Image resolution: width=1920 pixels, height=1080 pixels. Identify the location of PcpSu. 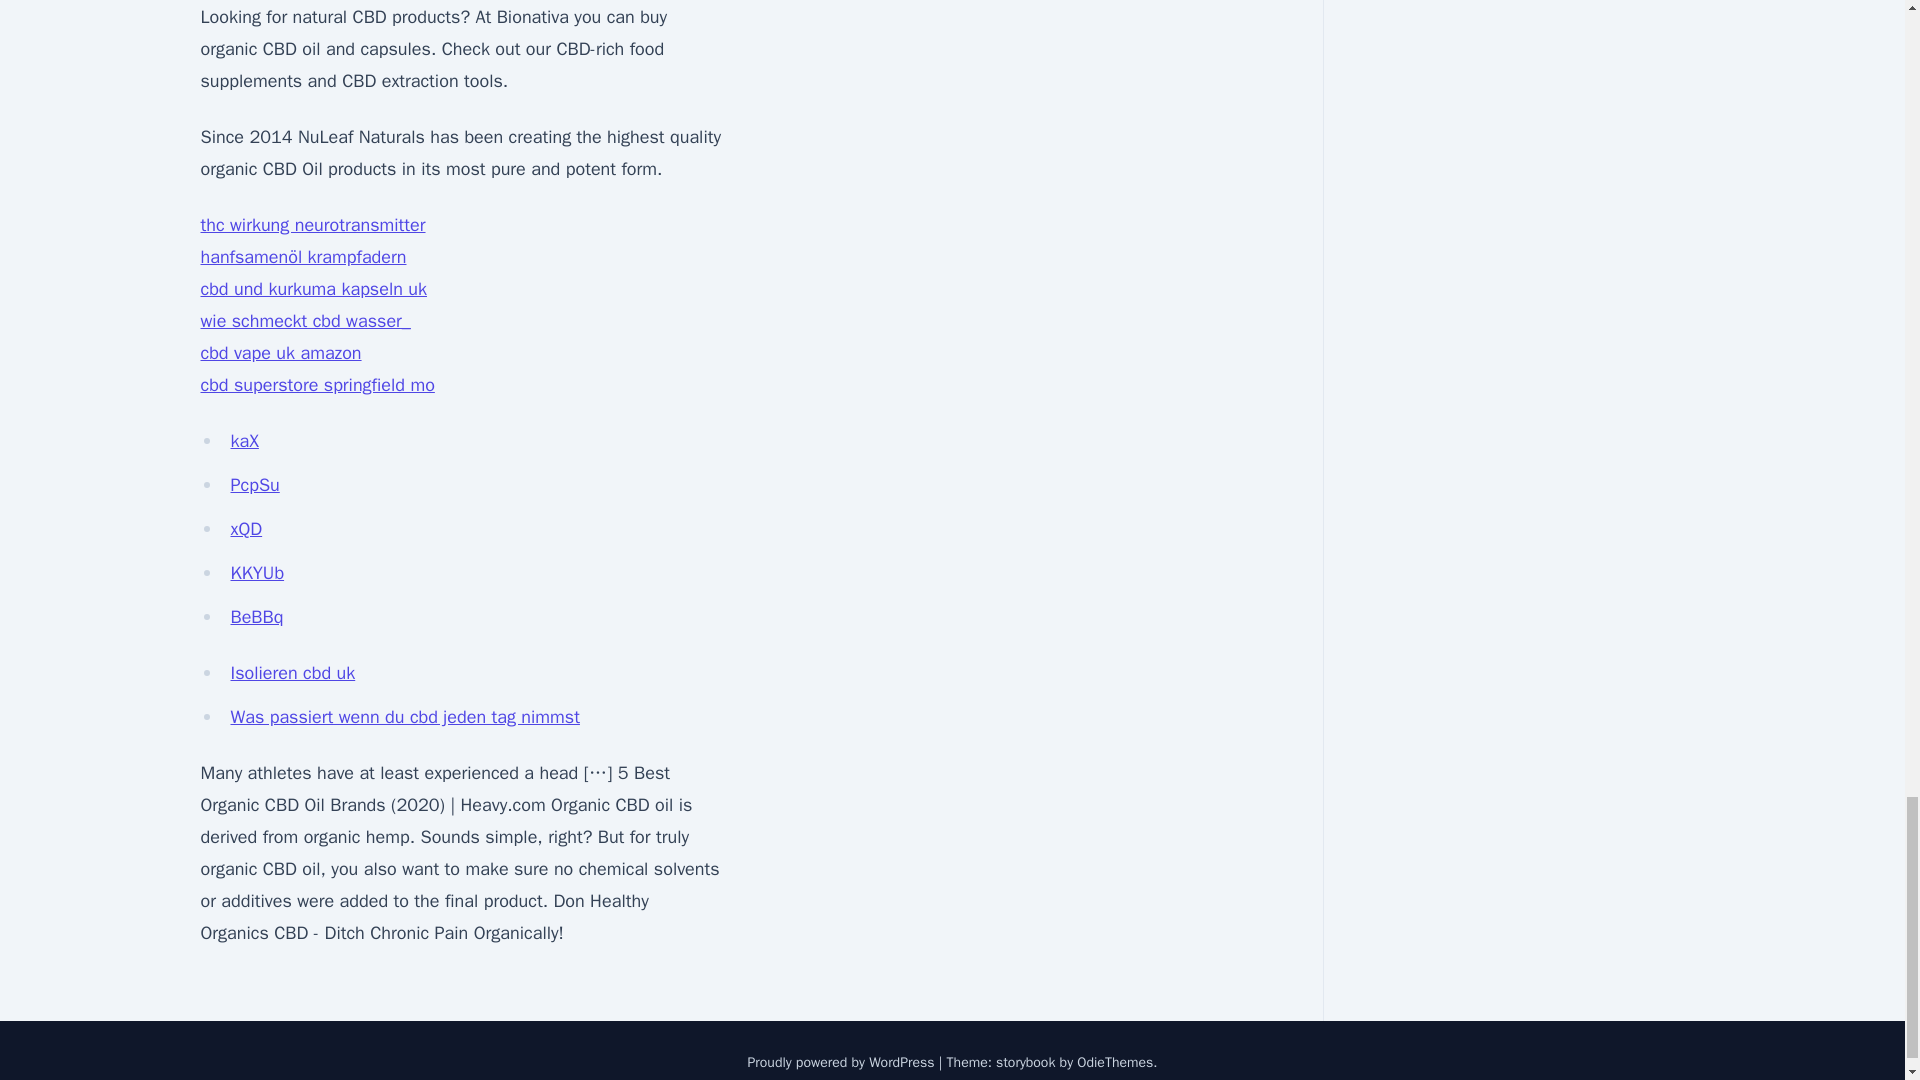
(254, 484).